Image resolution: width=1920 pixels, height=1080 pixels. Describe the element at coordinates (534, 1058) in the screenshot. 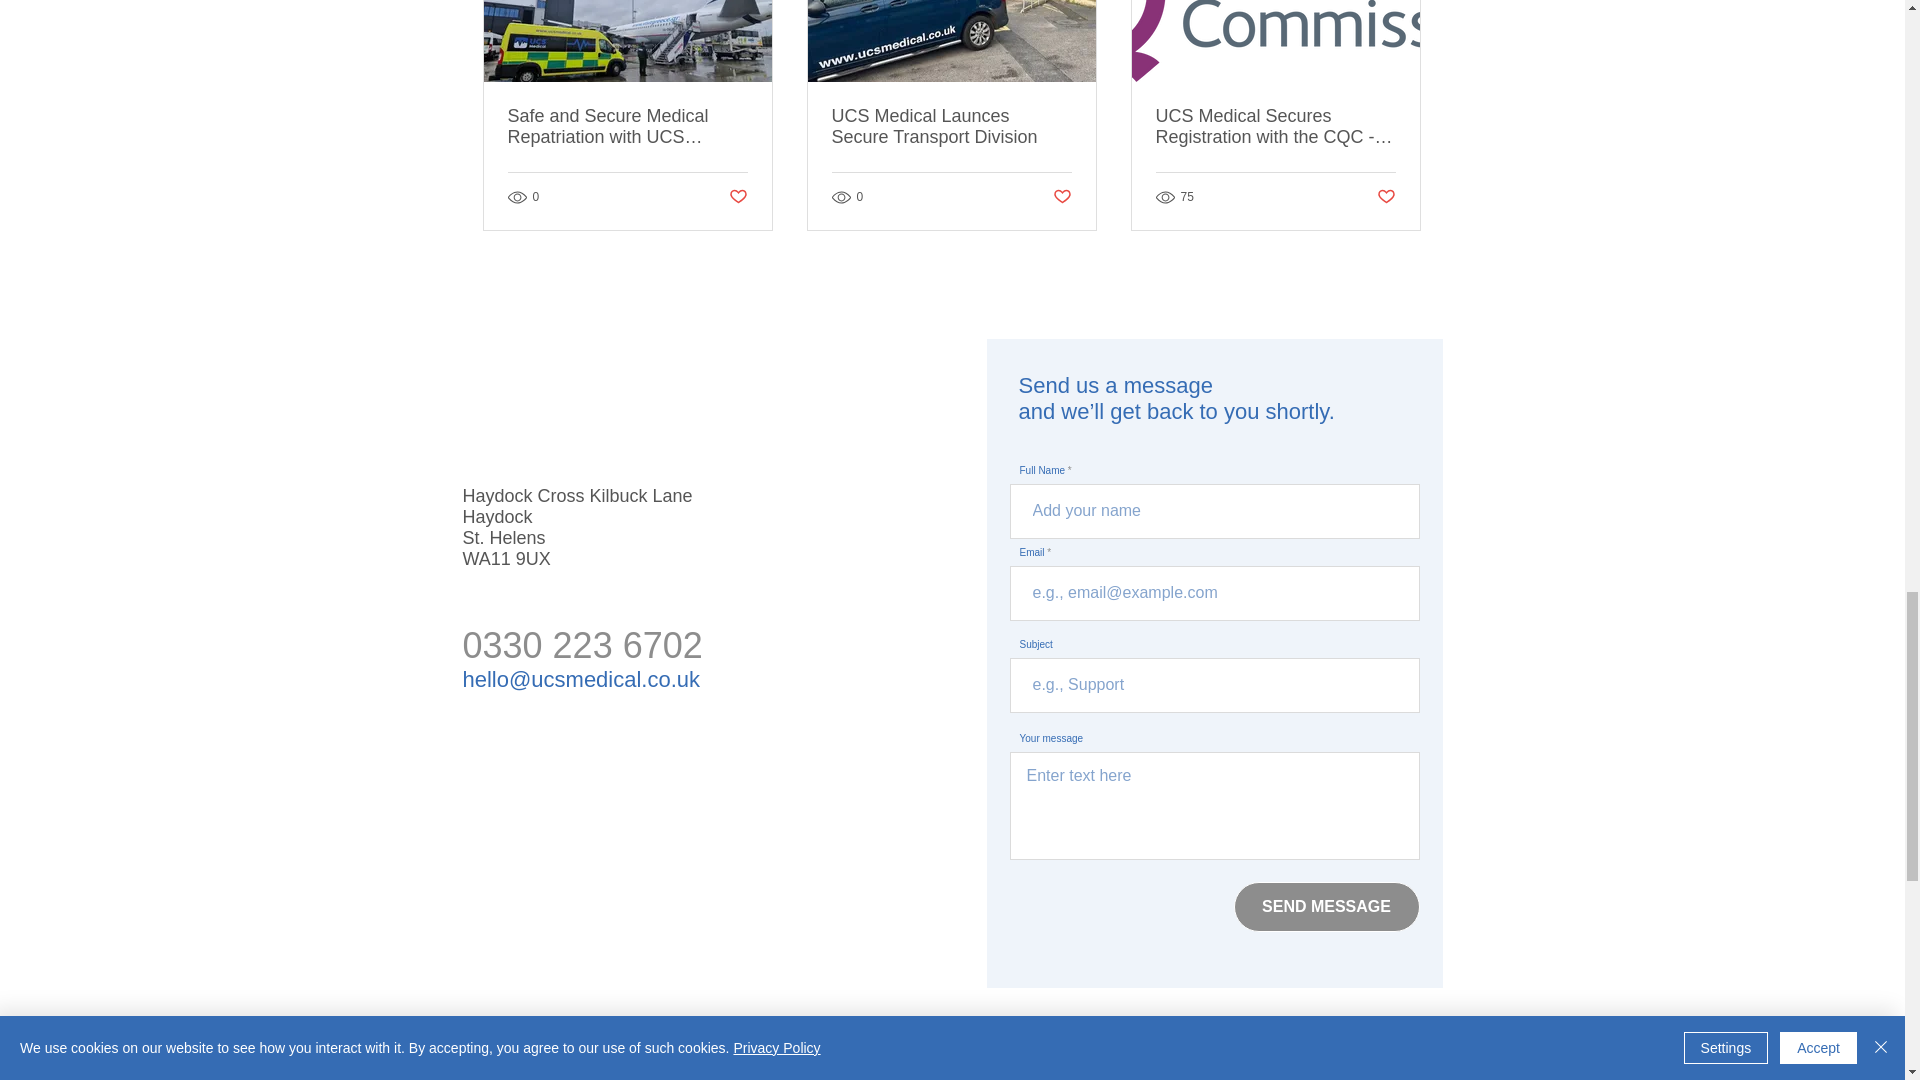

I see `Qualsafe Reg Centre logo` at that location.